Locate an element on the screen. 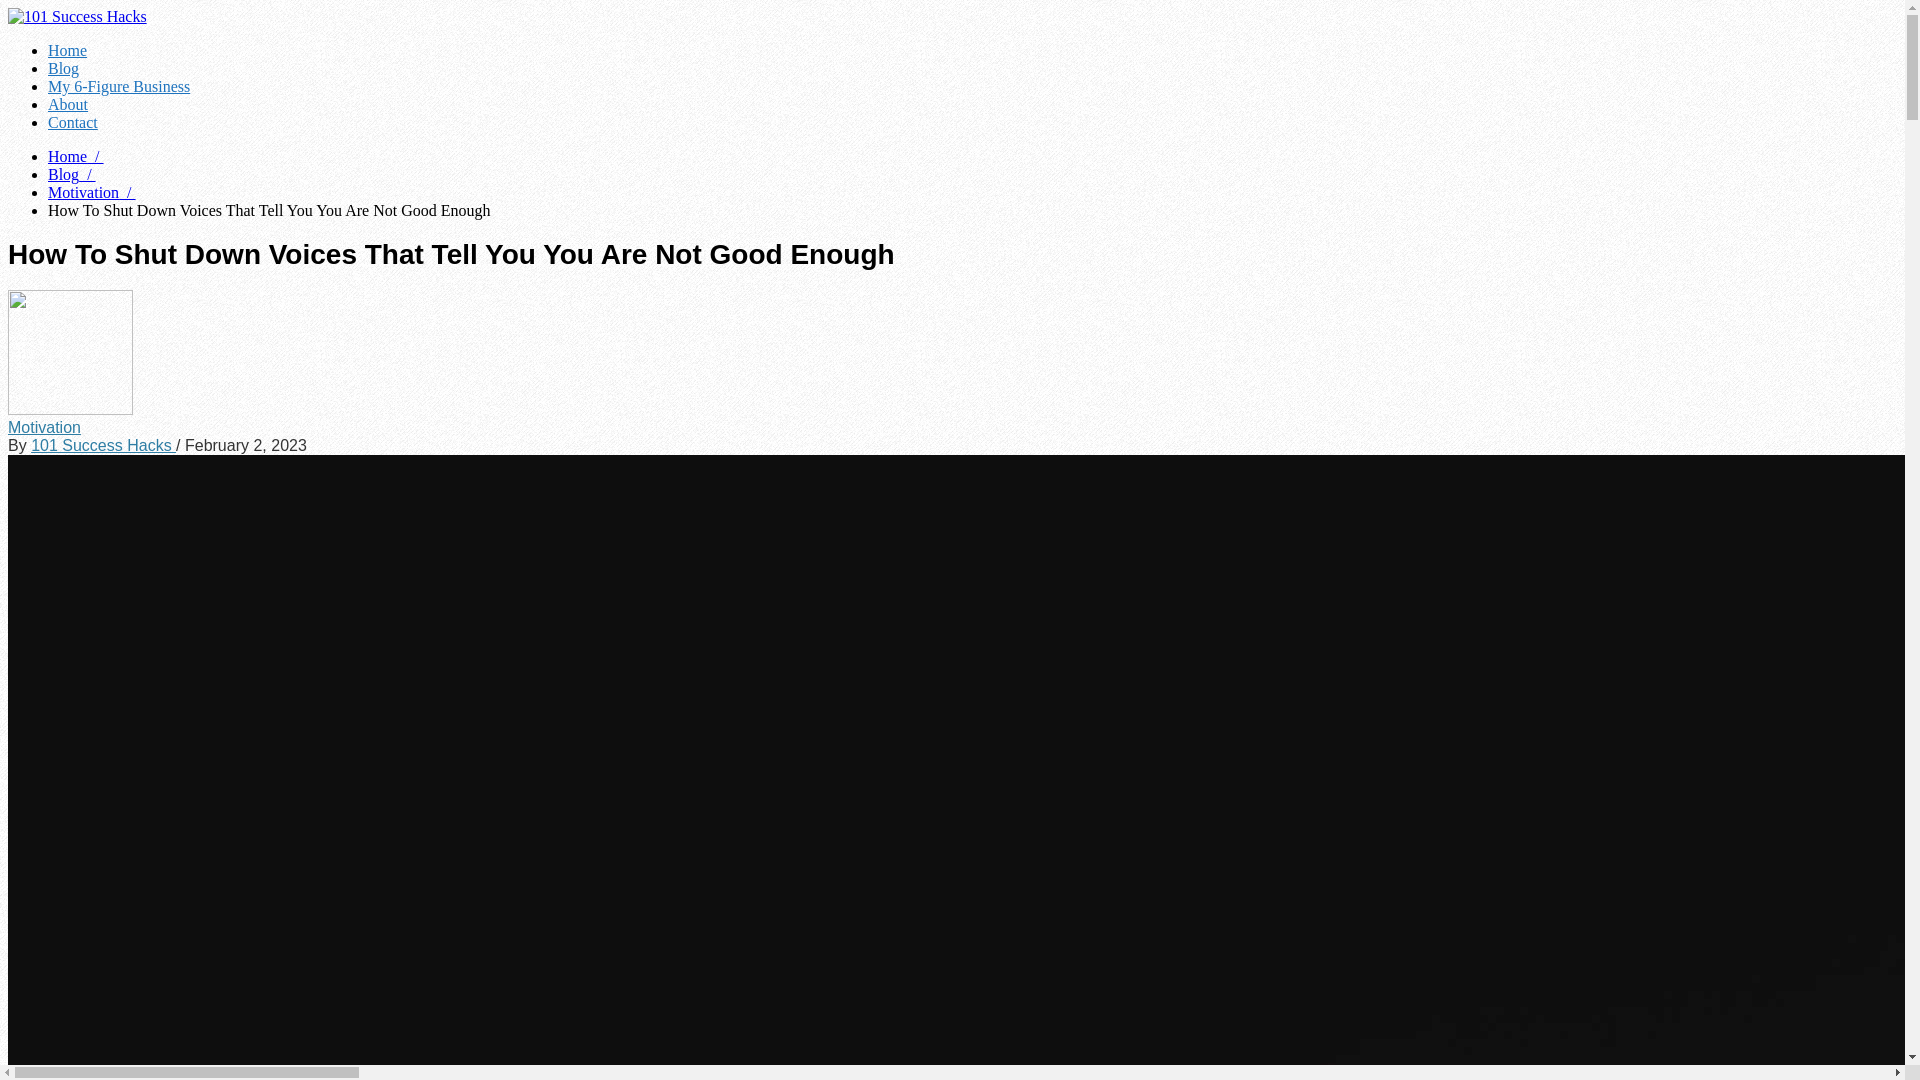 The image size is (1920, 1080). Blog is located at coordinates (64, 68).